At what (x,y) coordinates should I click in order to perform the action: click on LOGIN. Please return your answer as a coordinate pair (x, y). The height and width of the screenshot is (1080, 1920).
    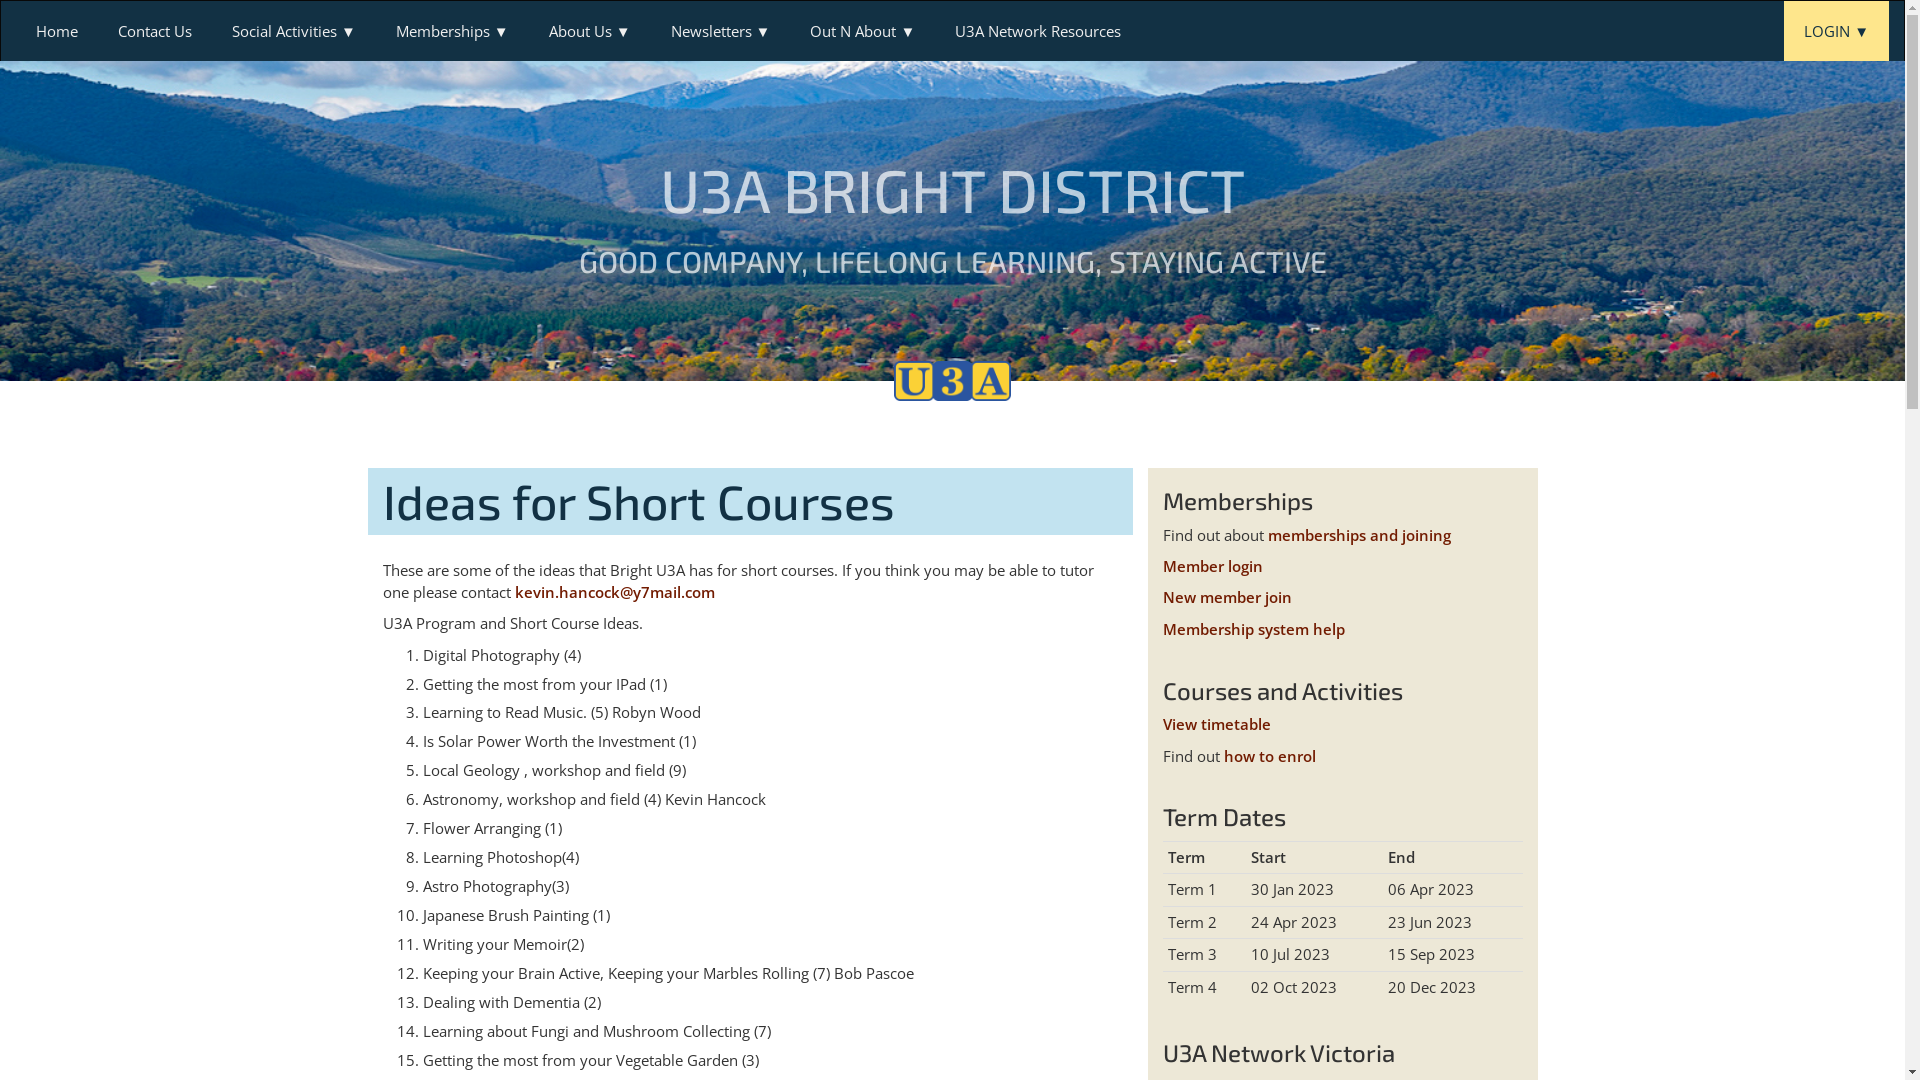
    Looking at the image, I should click on (1836, 31).